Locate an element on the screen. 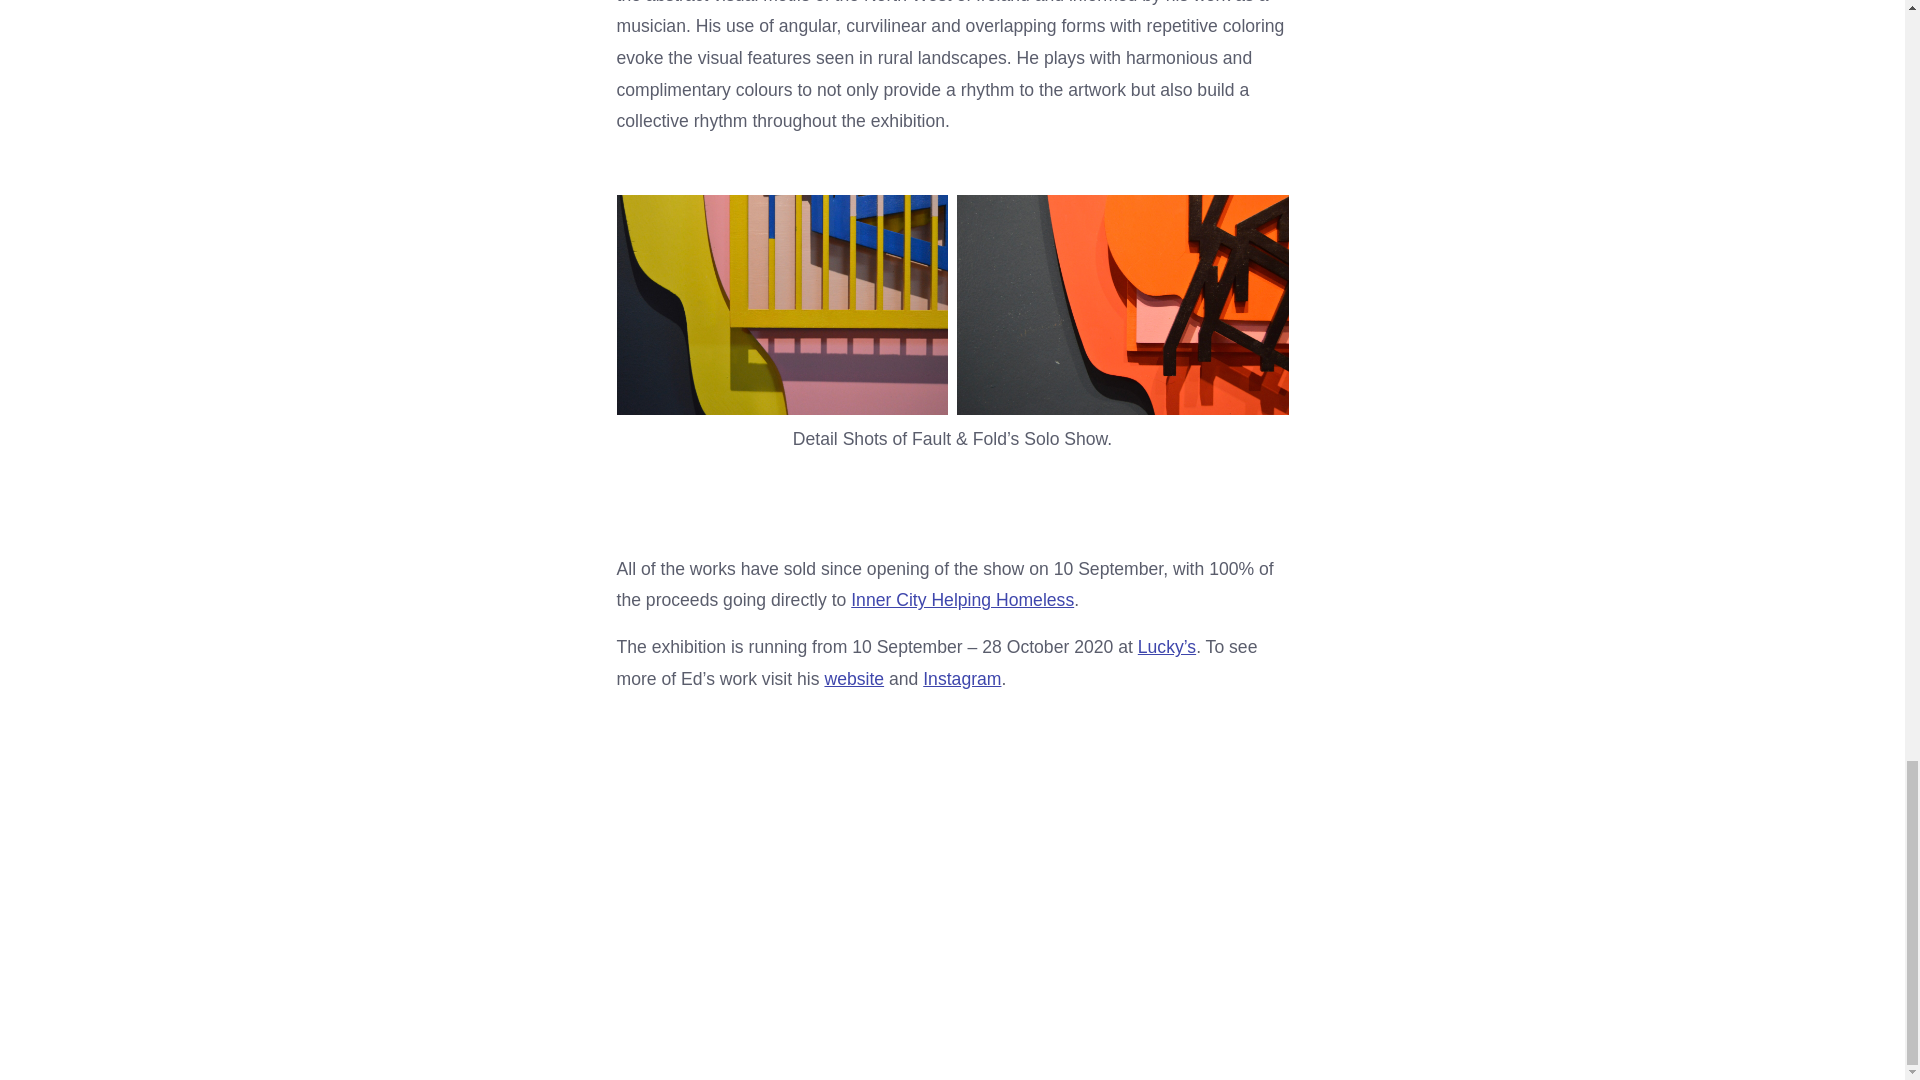 This screenshot has width=1920, height=1080. website is located at coordinates (853, 678).